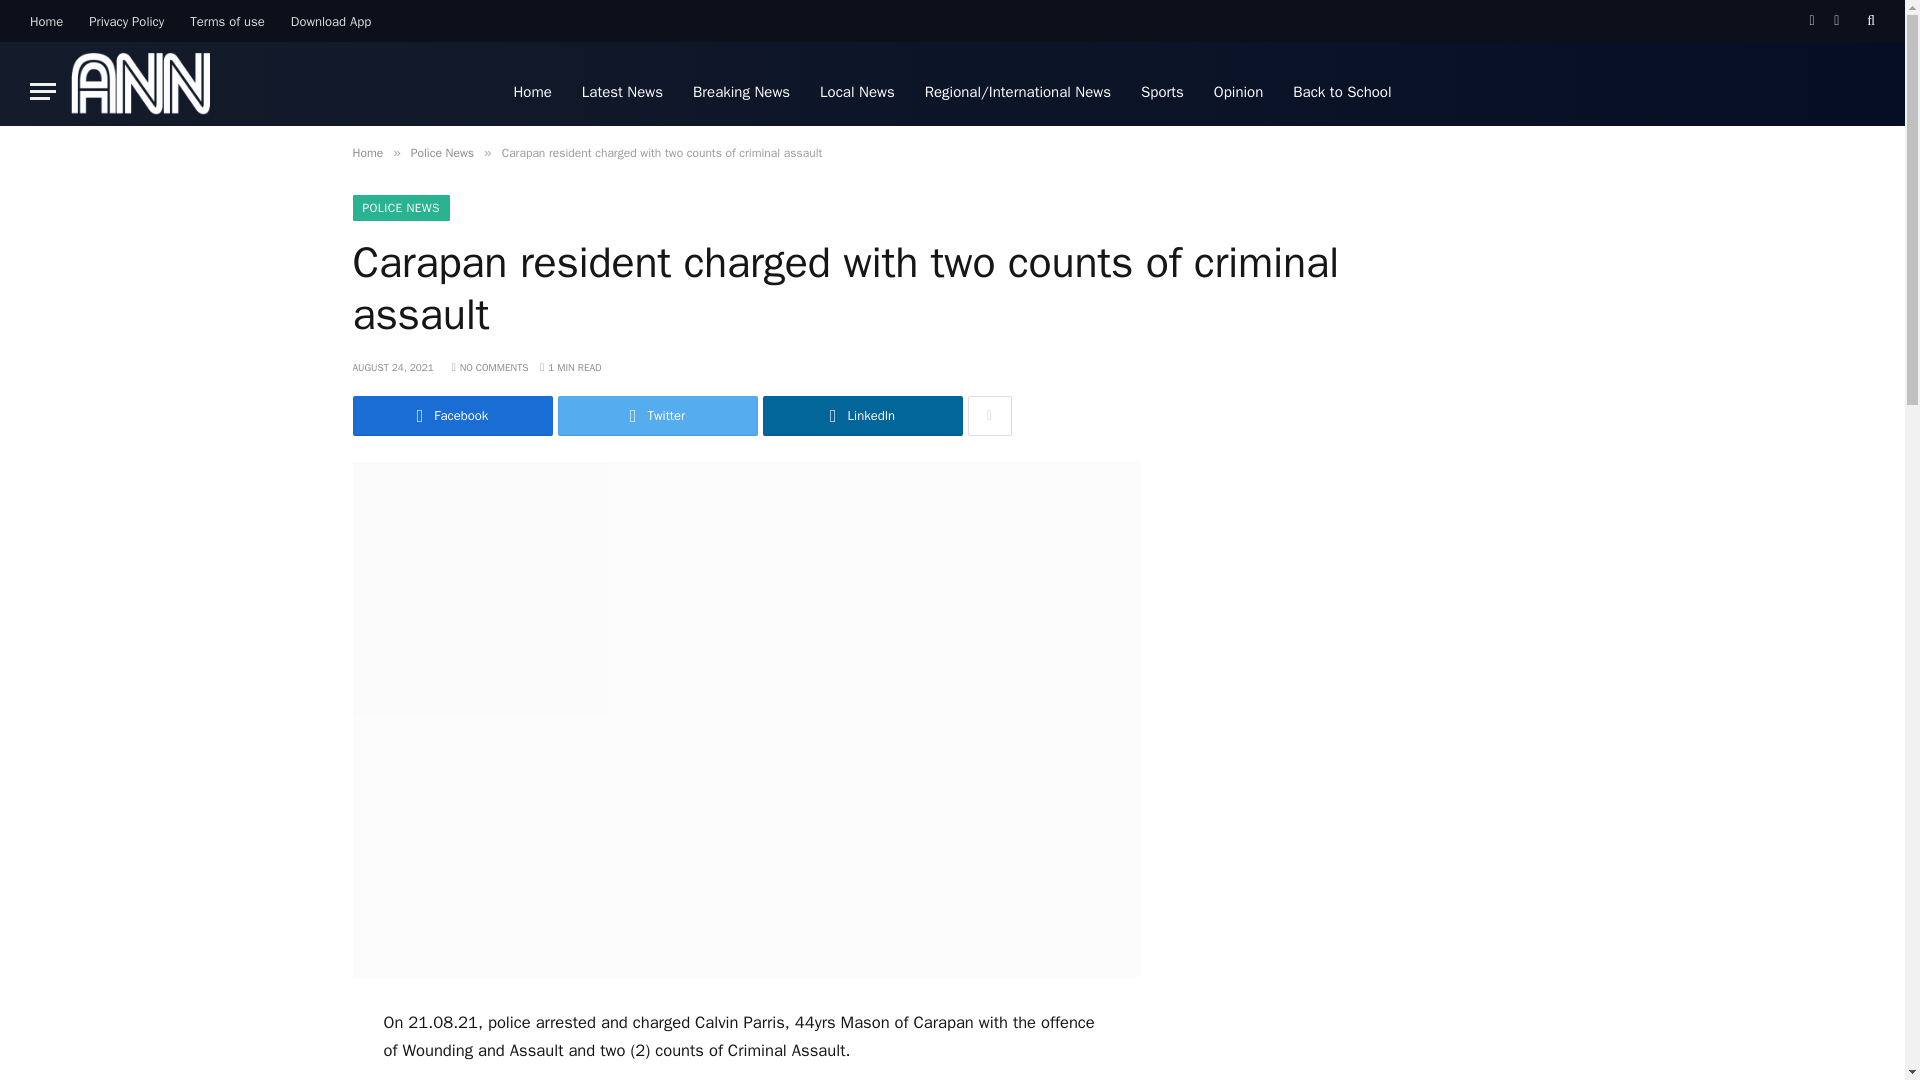  I want to click on NO COMMENTS, so click(490, 366).